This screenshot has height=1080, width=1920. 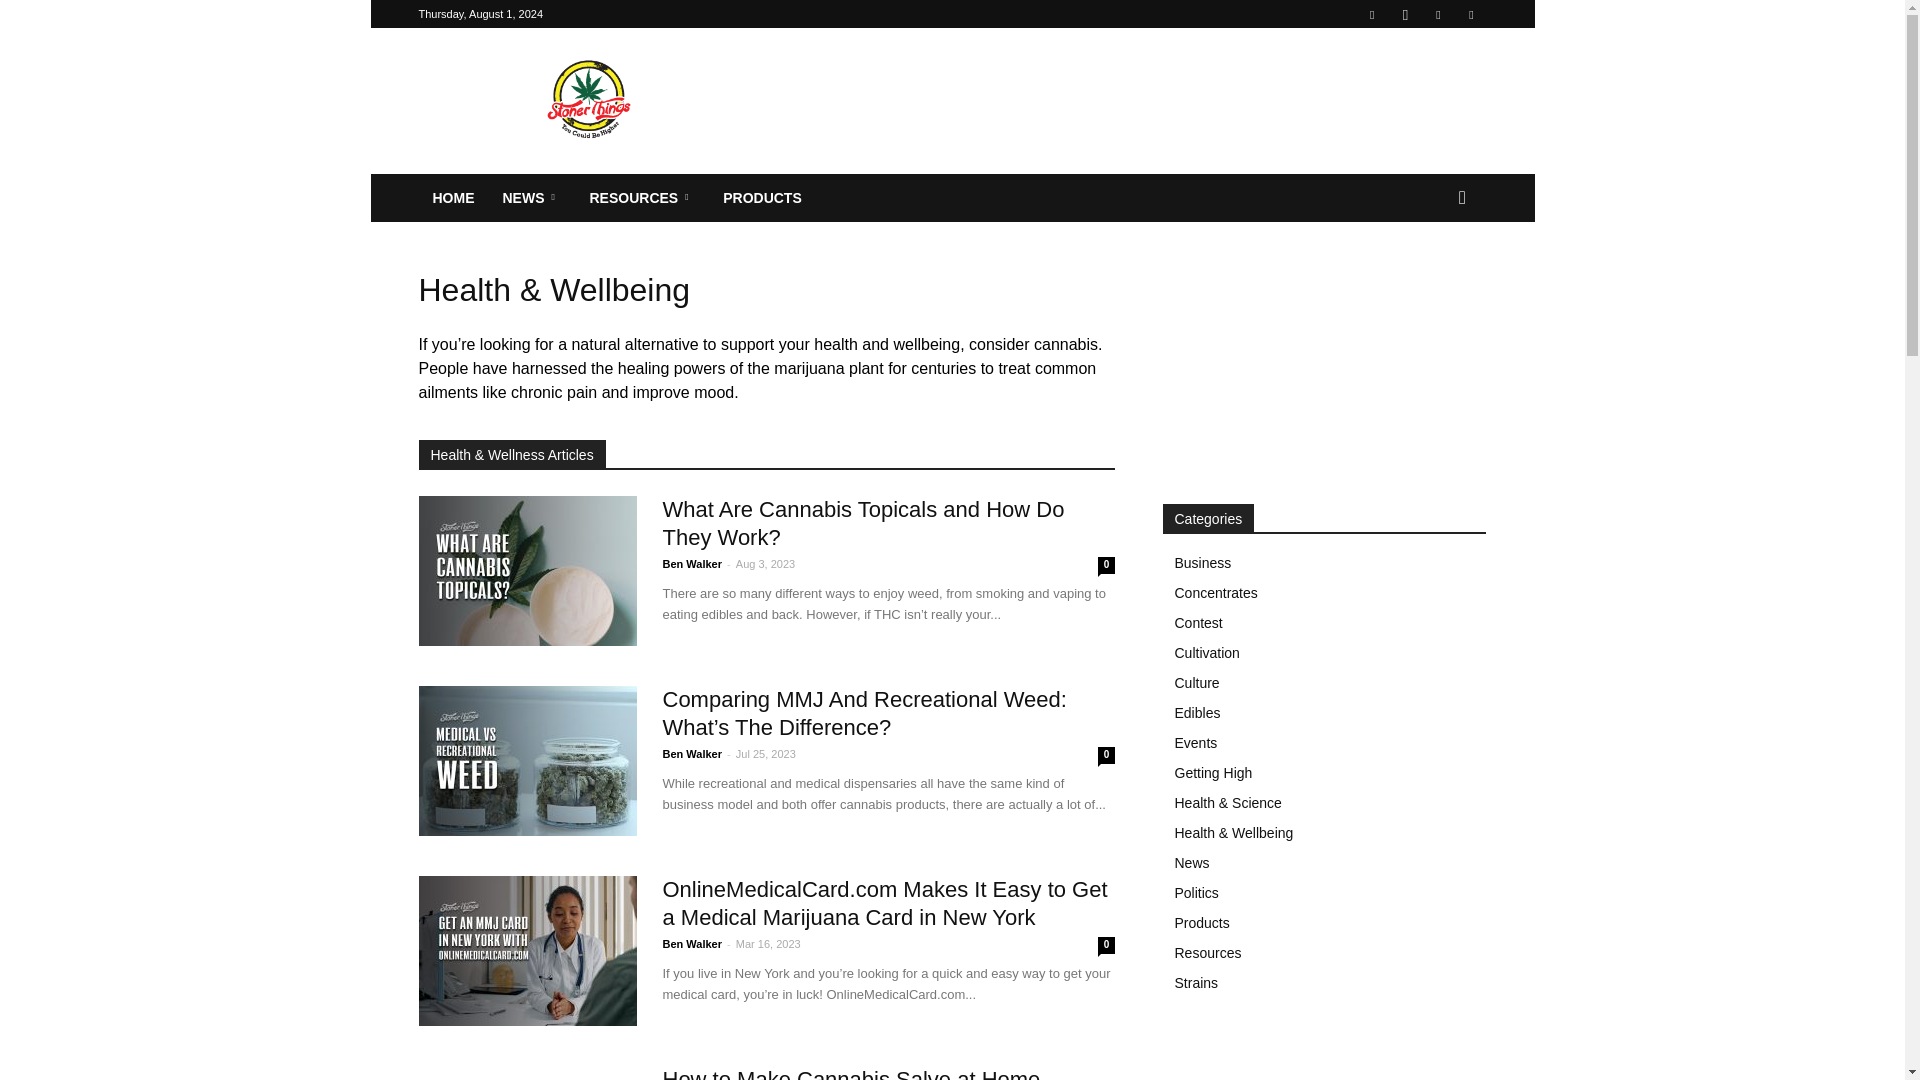 I want to click on Twitter, so click(x=1438, y=14).